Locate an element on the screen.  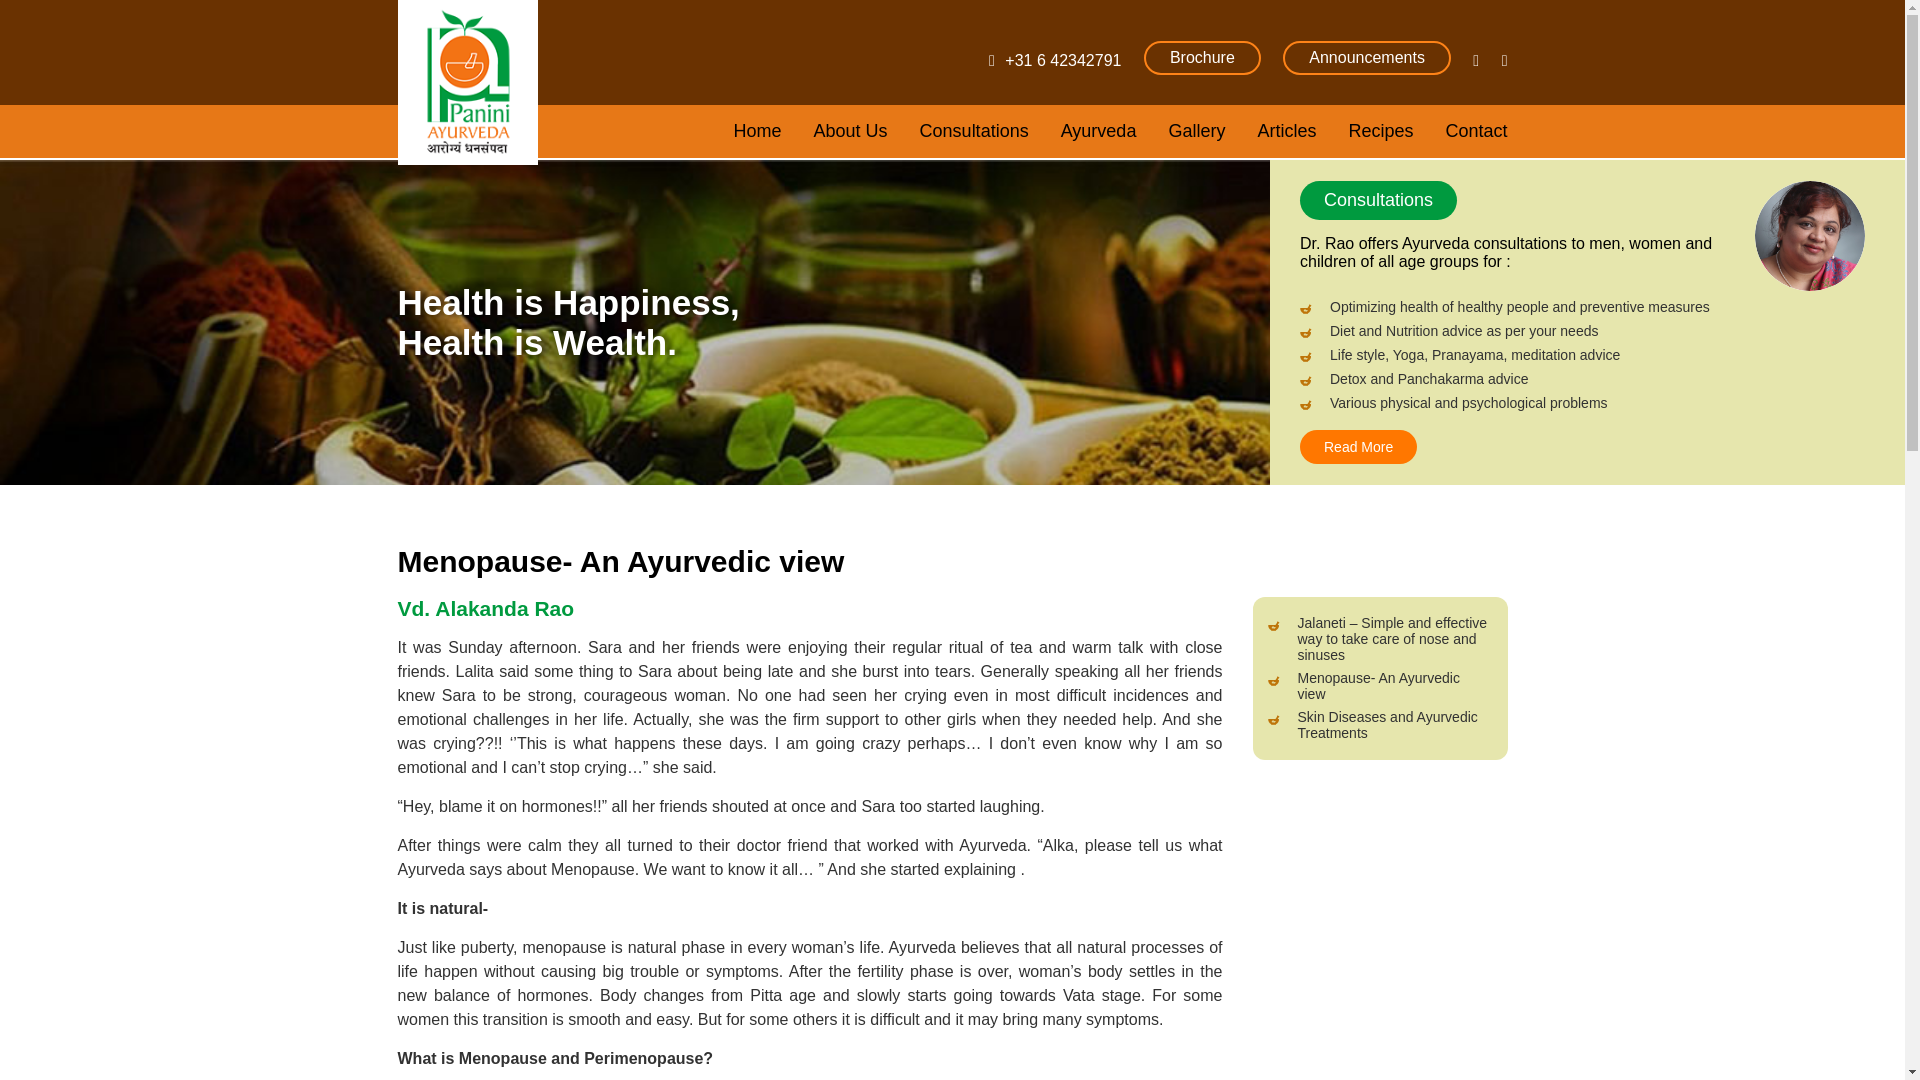
Life style, Yoga, Pranayama, meditation advice is located at coordinates (1601, 354).